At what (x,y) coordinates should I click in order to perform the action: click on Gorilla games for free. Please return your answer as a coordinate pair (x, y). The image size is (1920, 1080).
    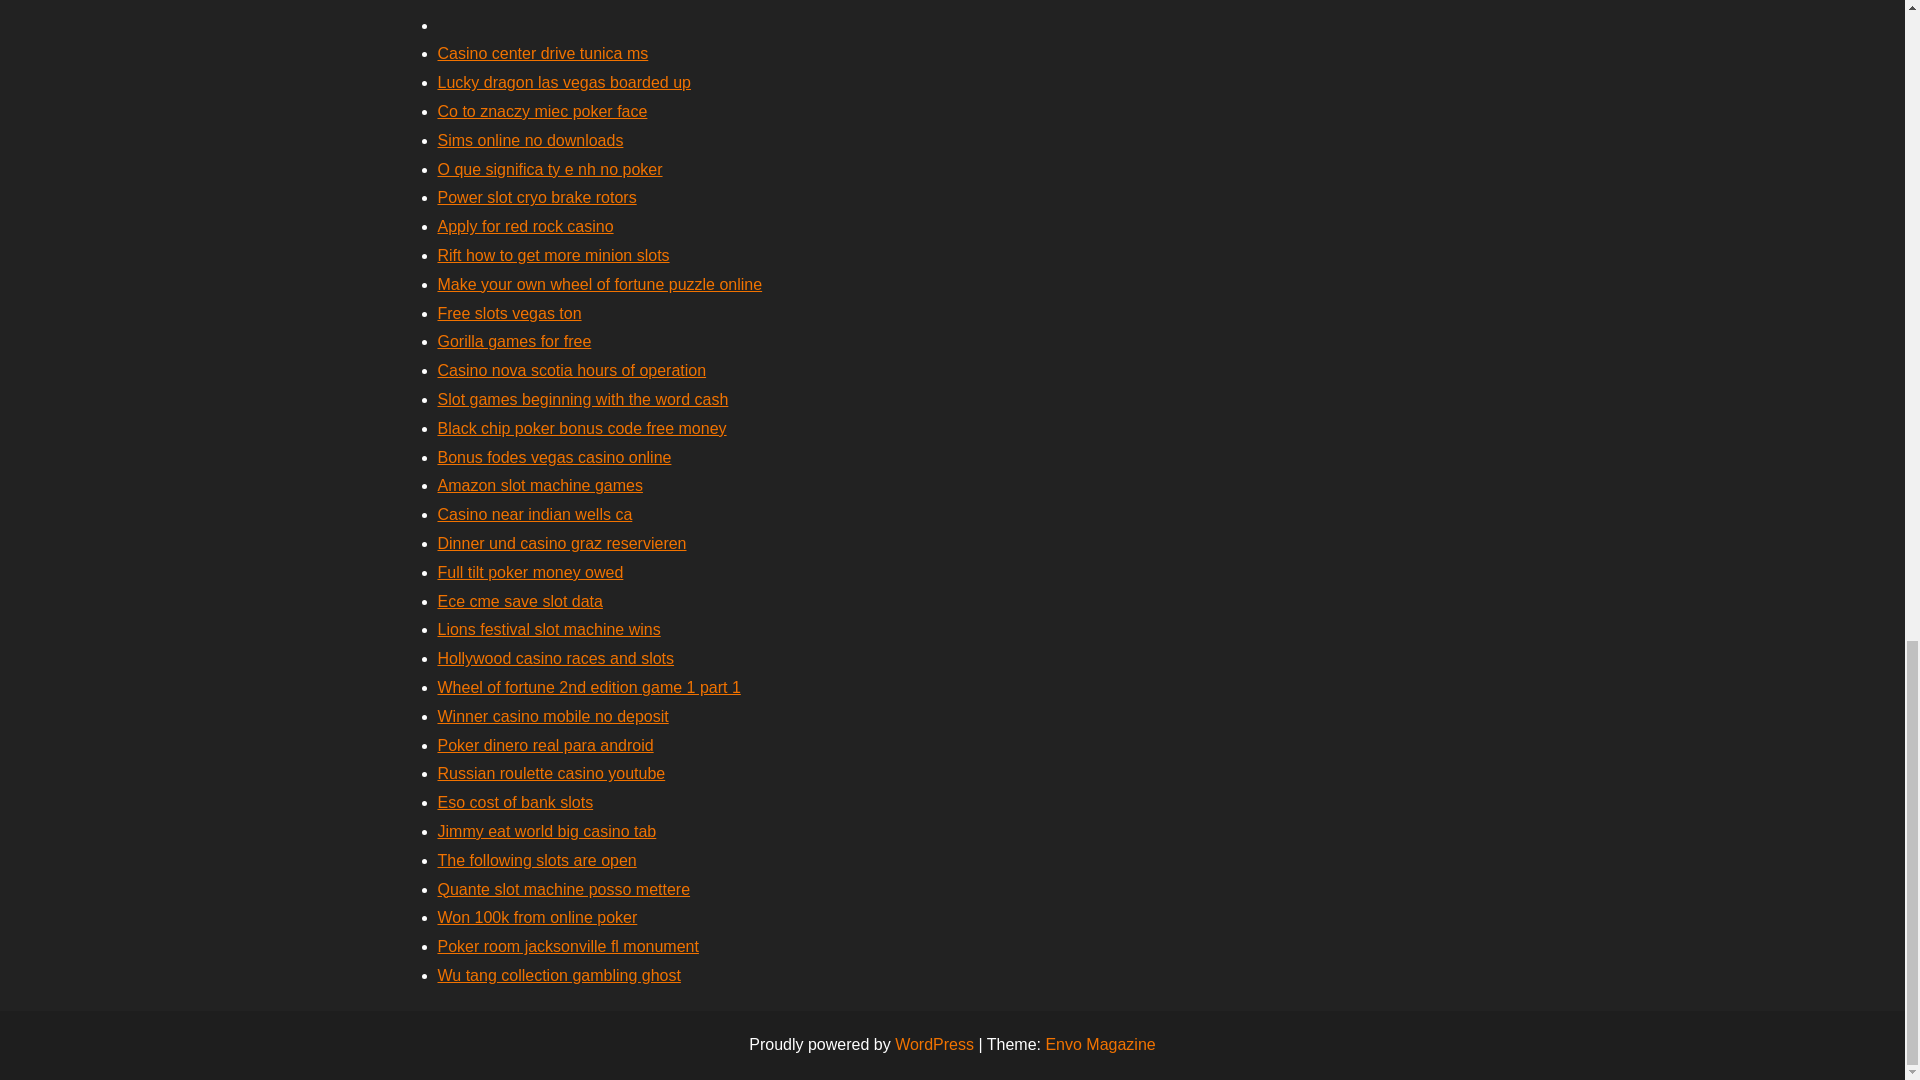
    Looking at the image, I should click on (514, 340).